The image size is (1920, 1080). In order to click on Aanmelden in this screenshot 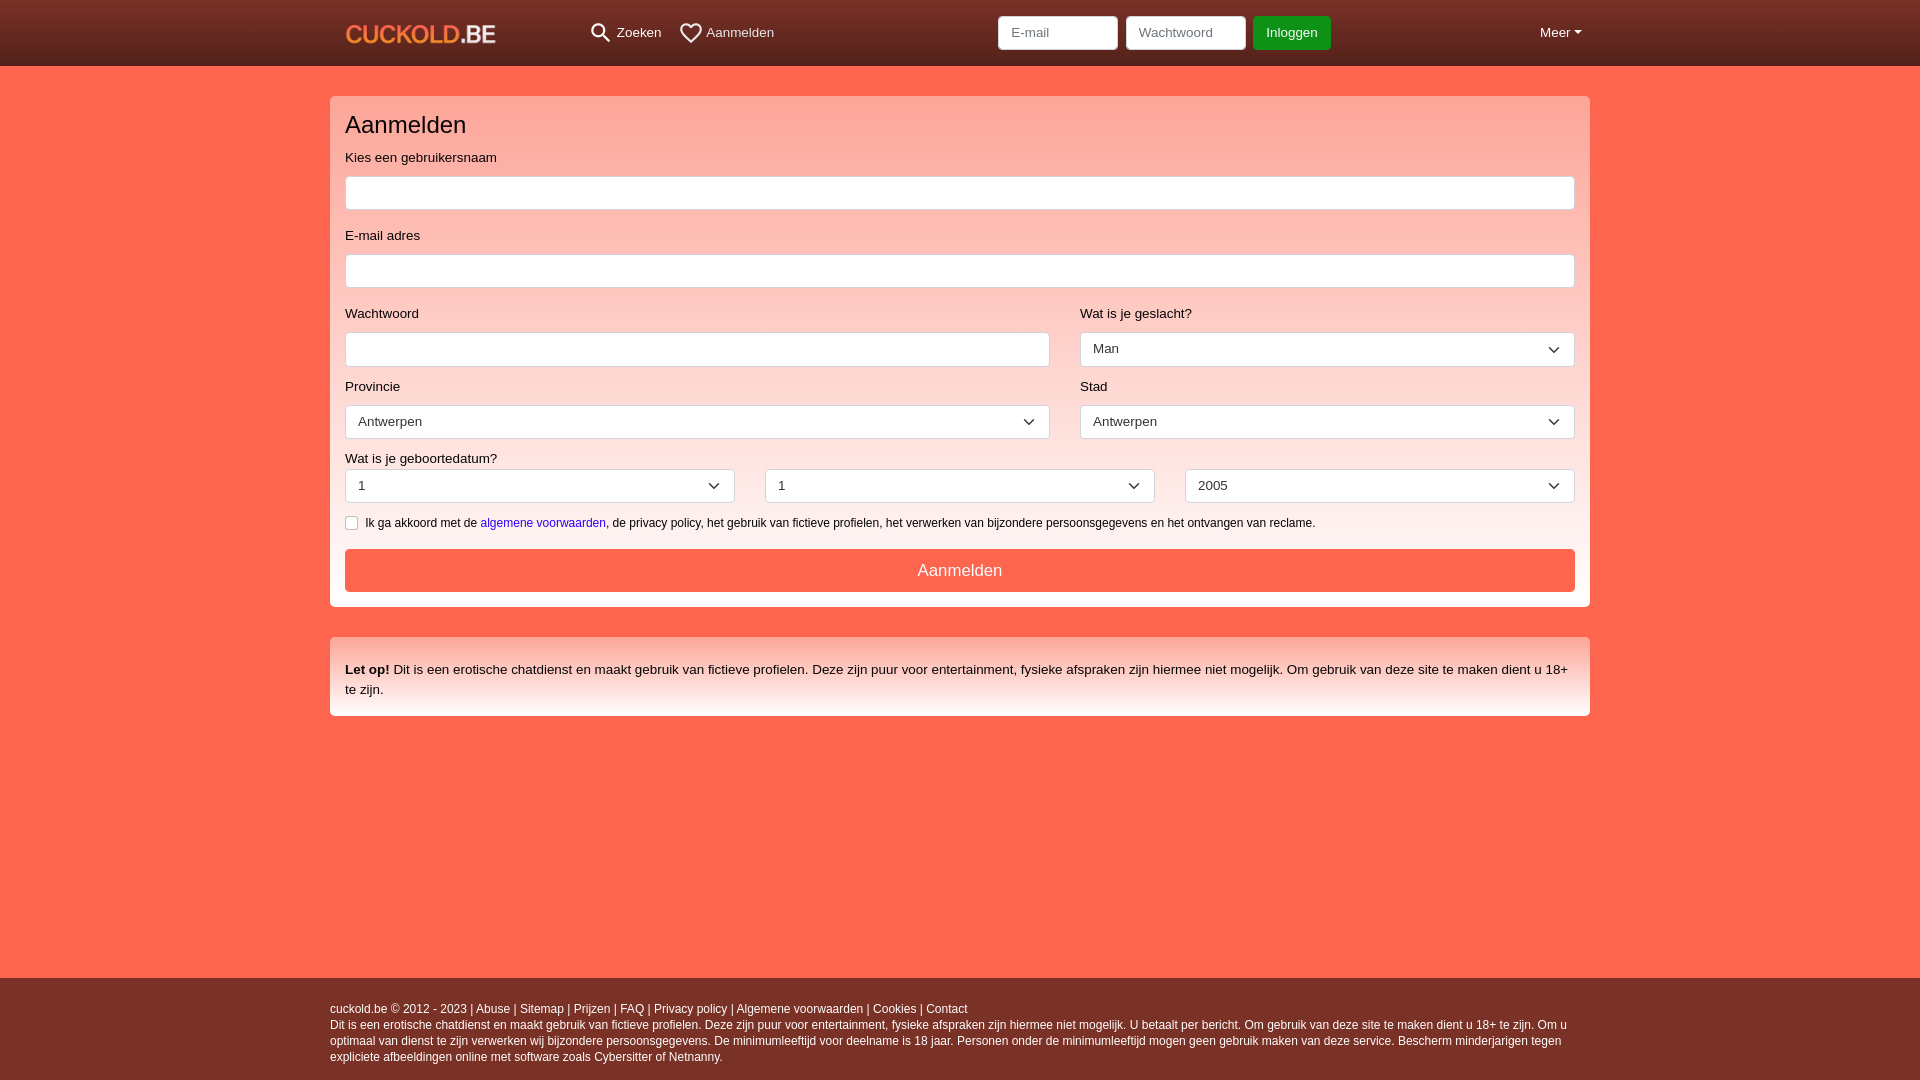, I will do `click(960, 570)`.